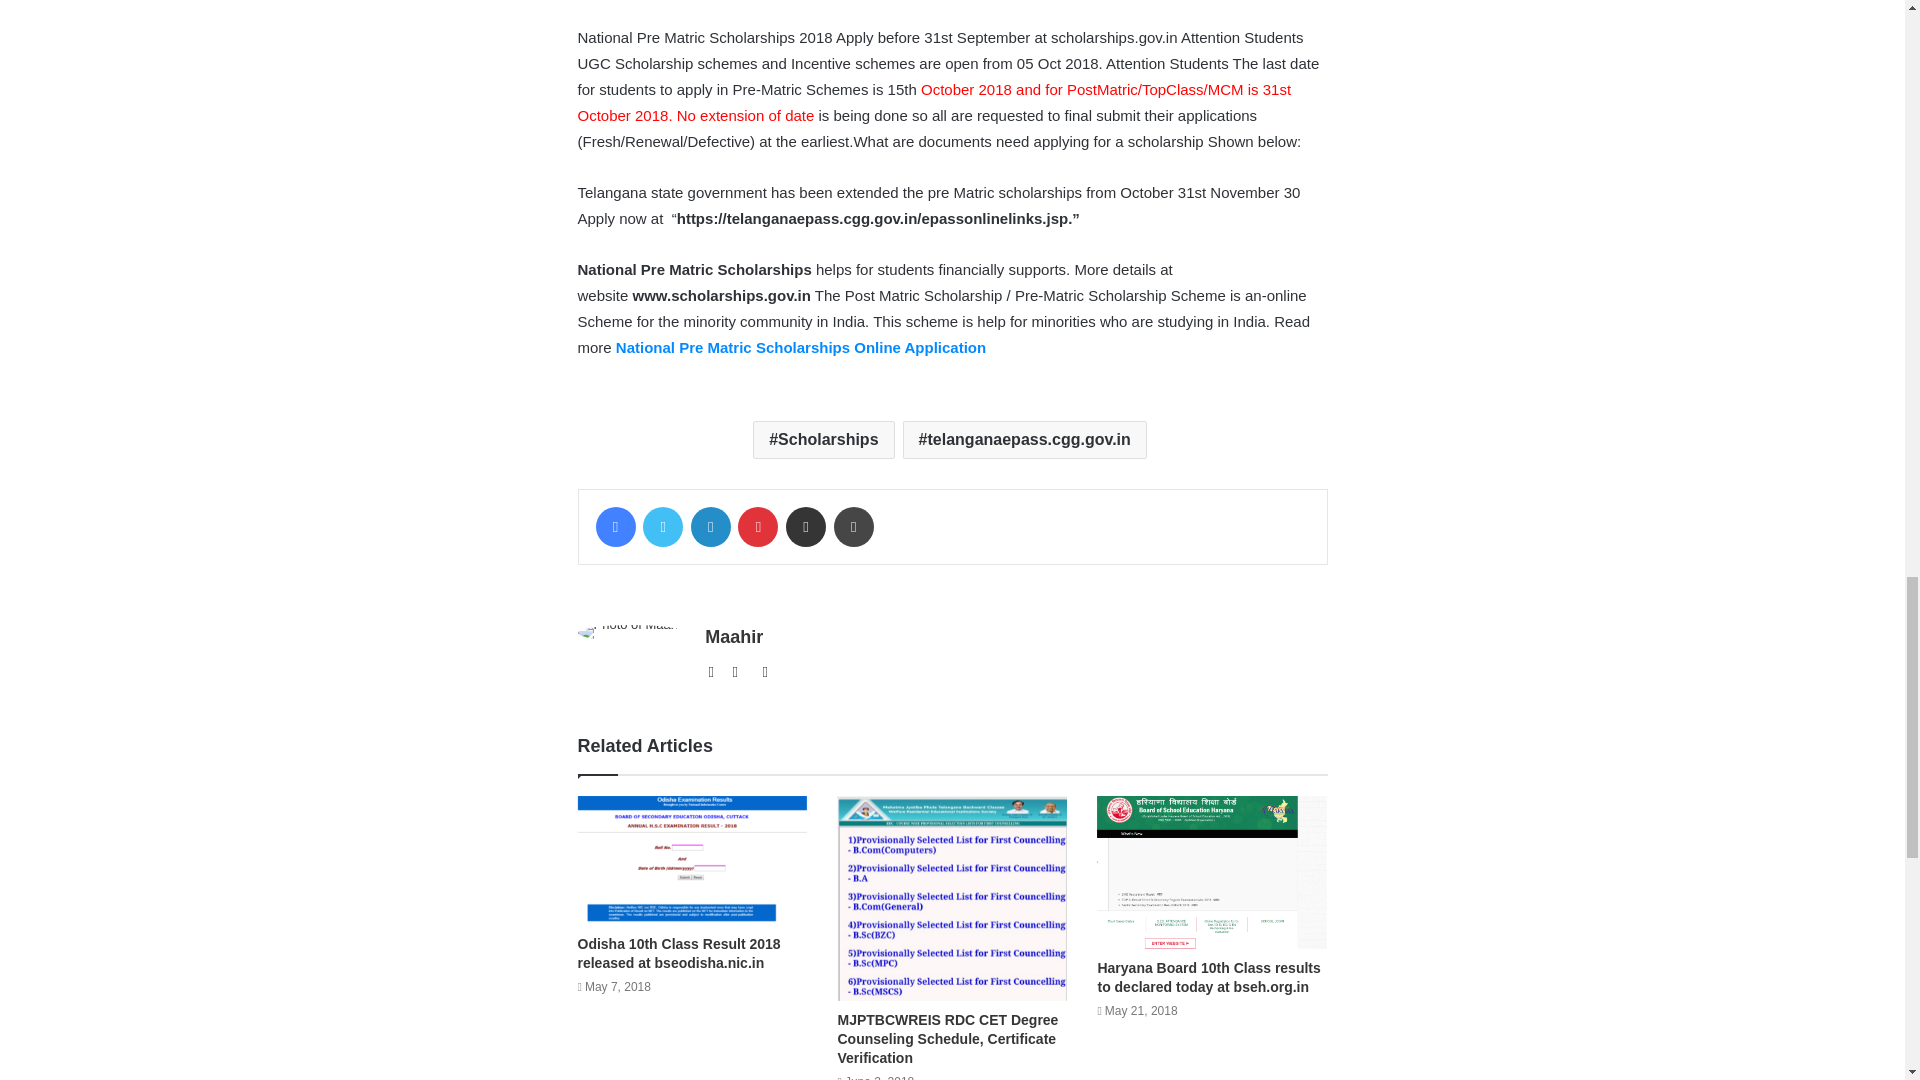  I want to click on Maahir, so click(733, 636).